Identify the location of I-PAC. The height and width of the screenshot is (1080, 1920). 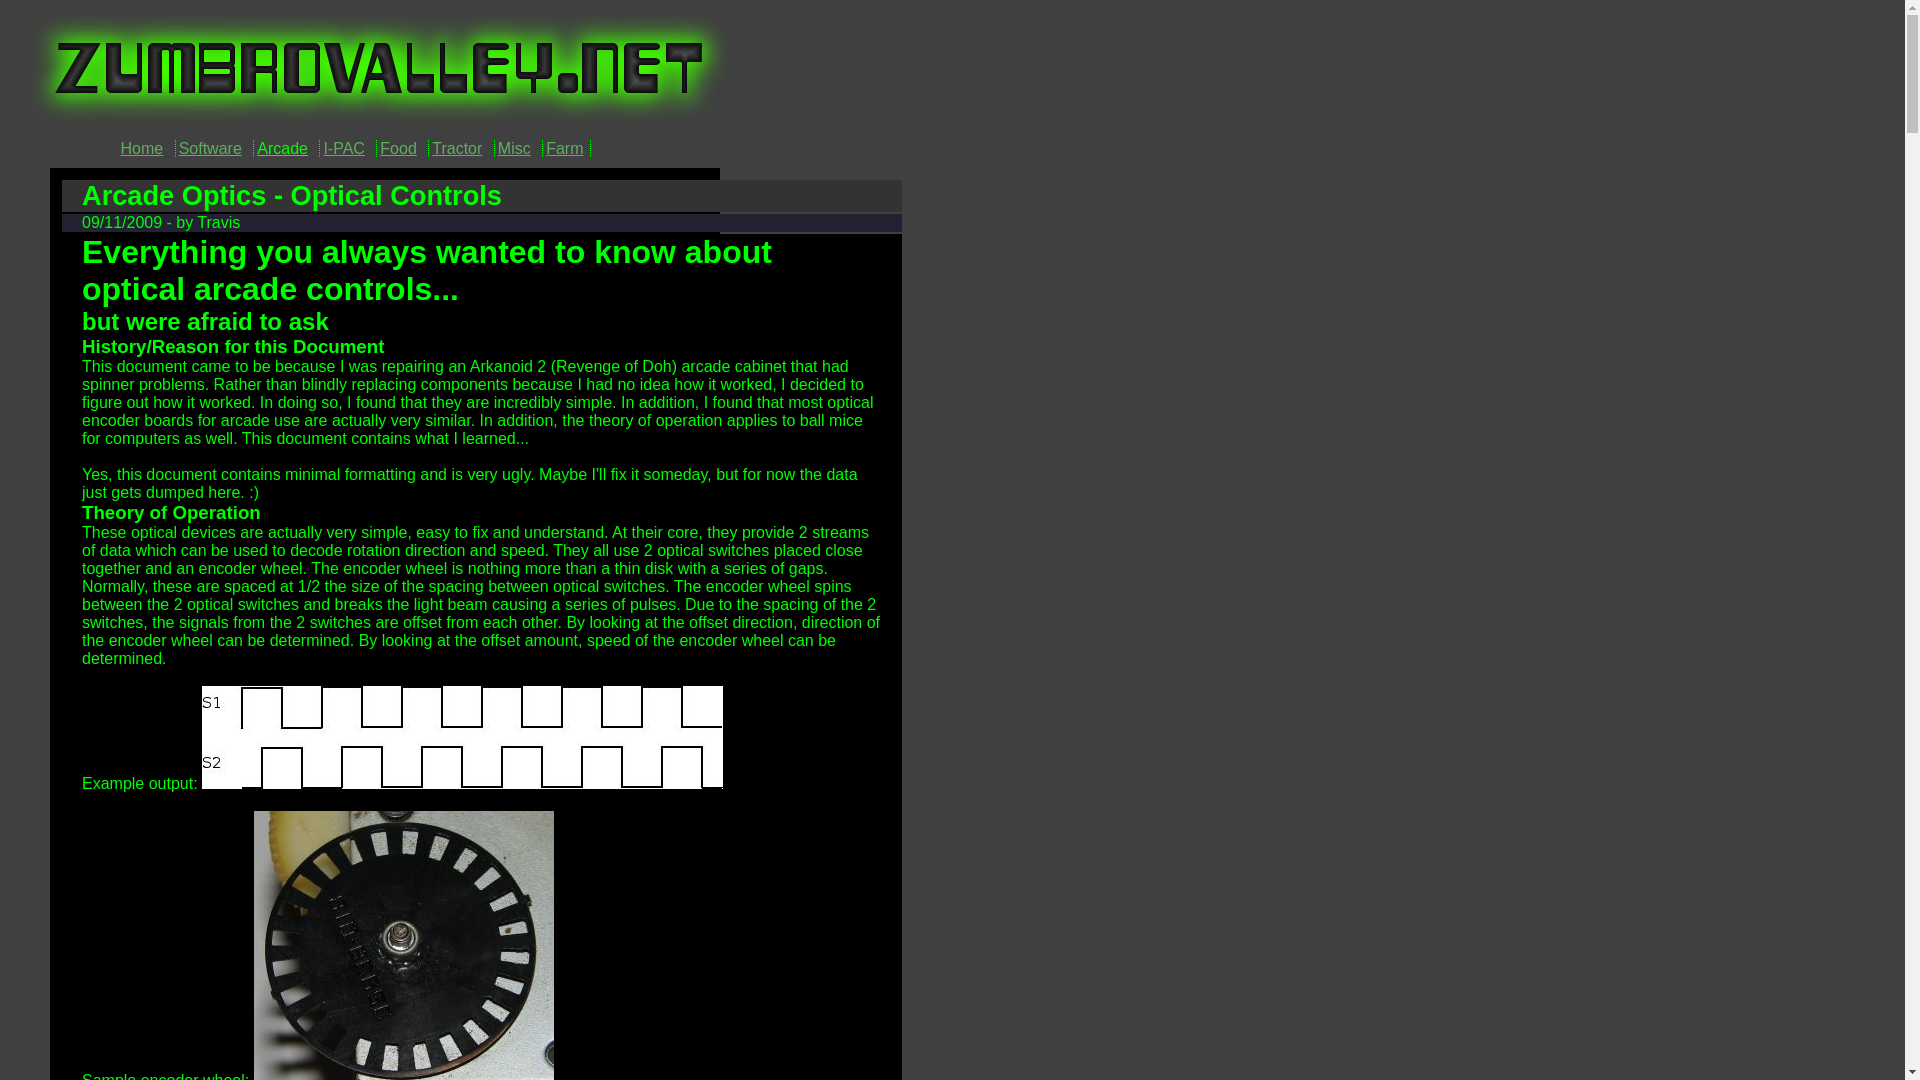
(343, 148).